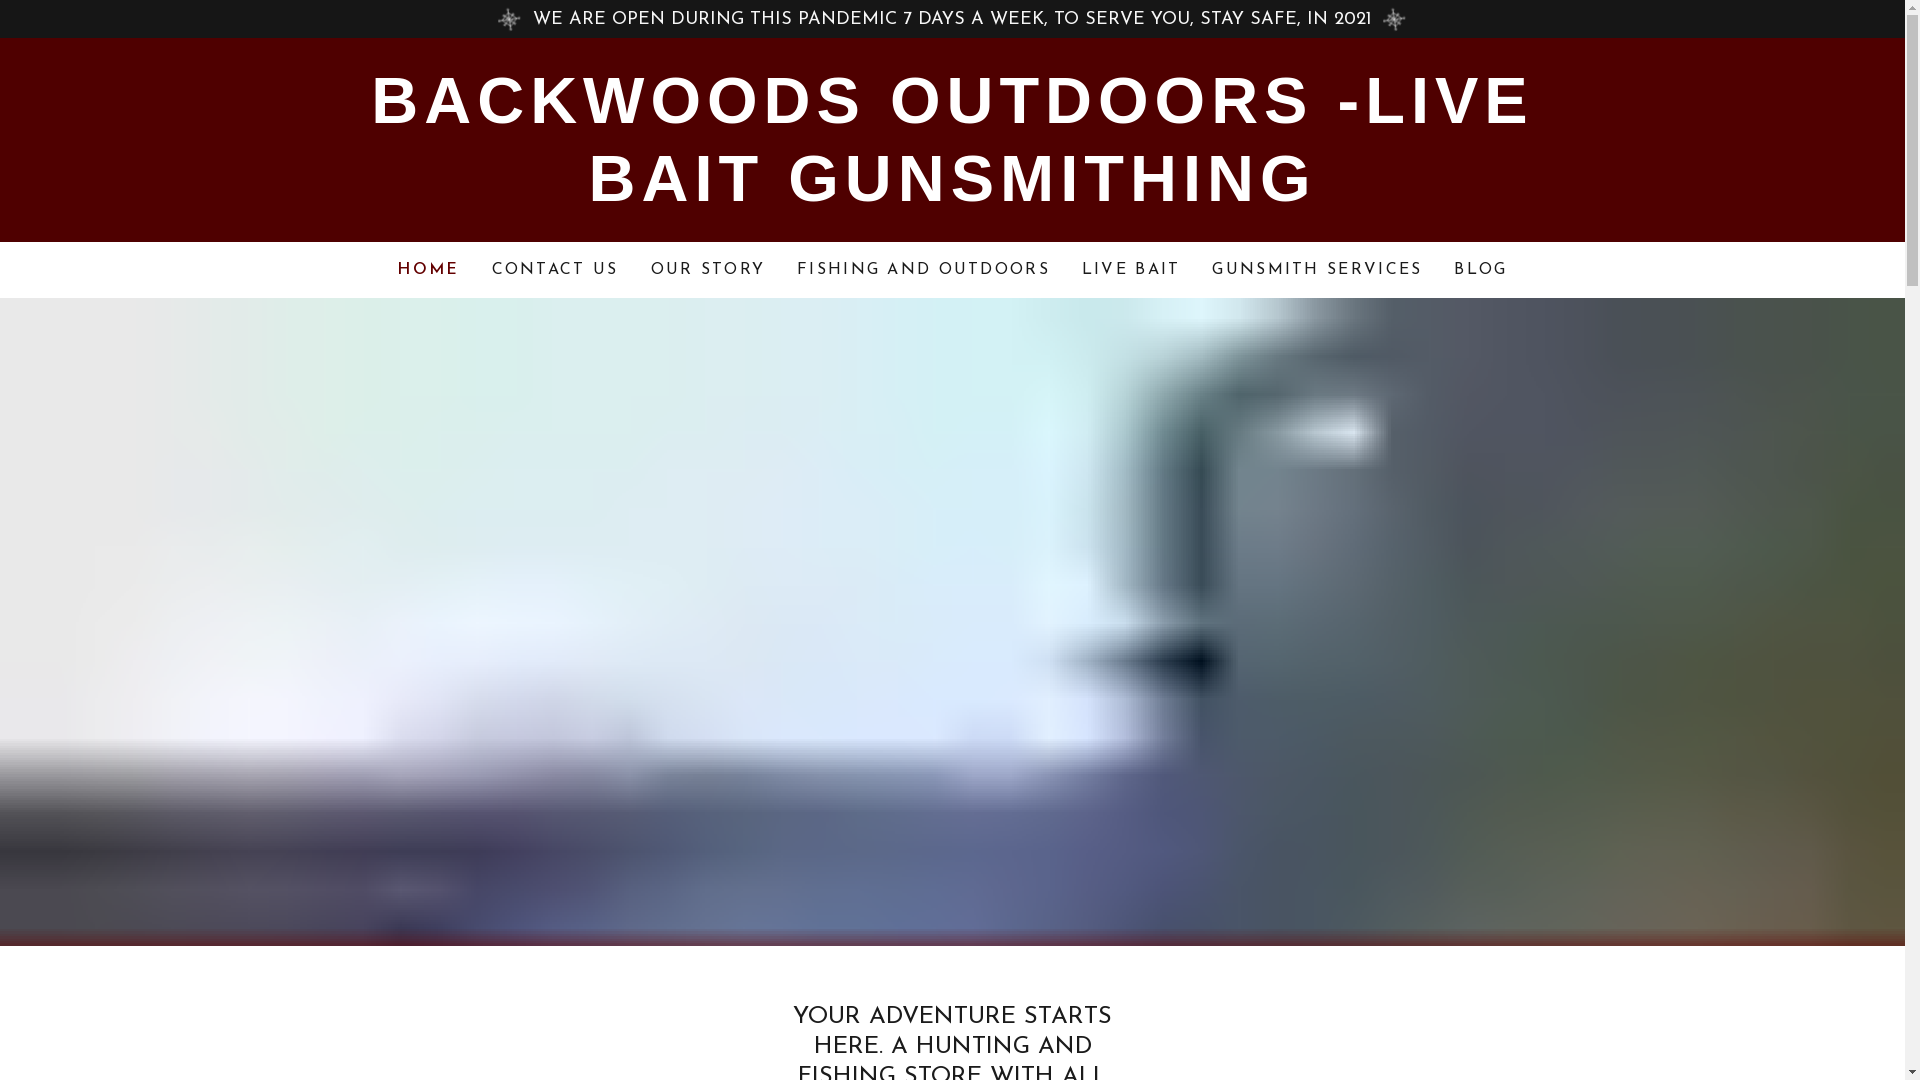 This screenshot has width=1920, height=1080. What do you see at coordinates (1317, 270) in the screenshot?
I see `GUNSMITH SERVICES` at bounding box center [1317, 270].